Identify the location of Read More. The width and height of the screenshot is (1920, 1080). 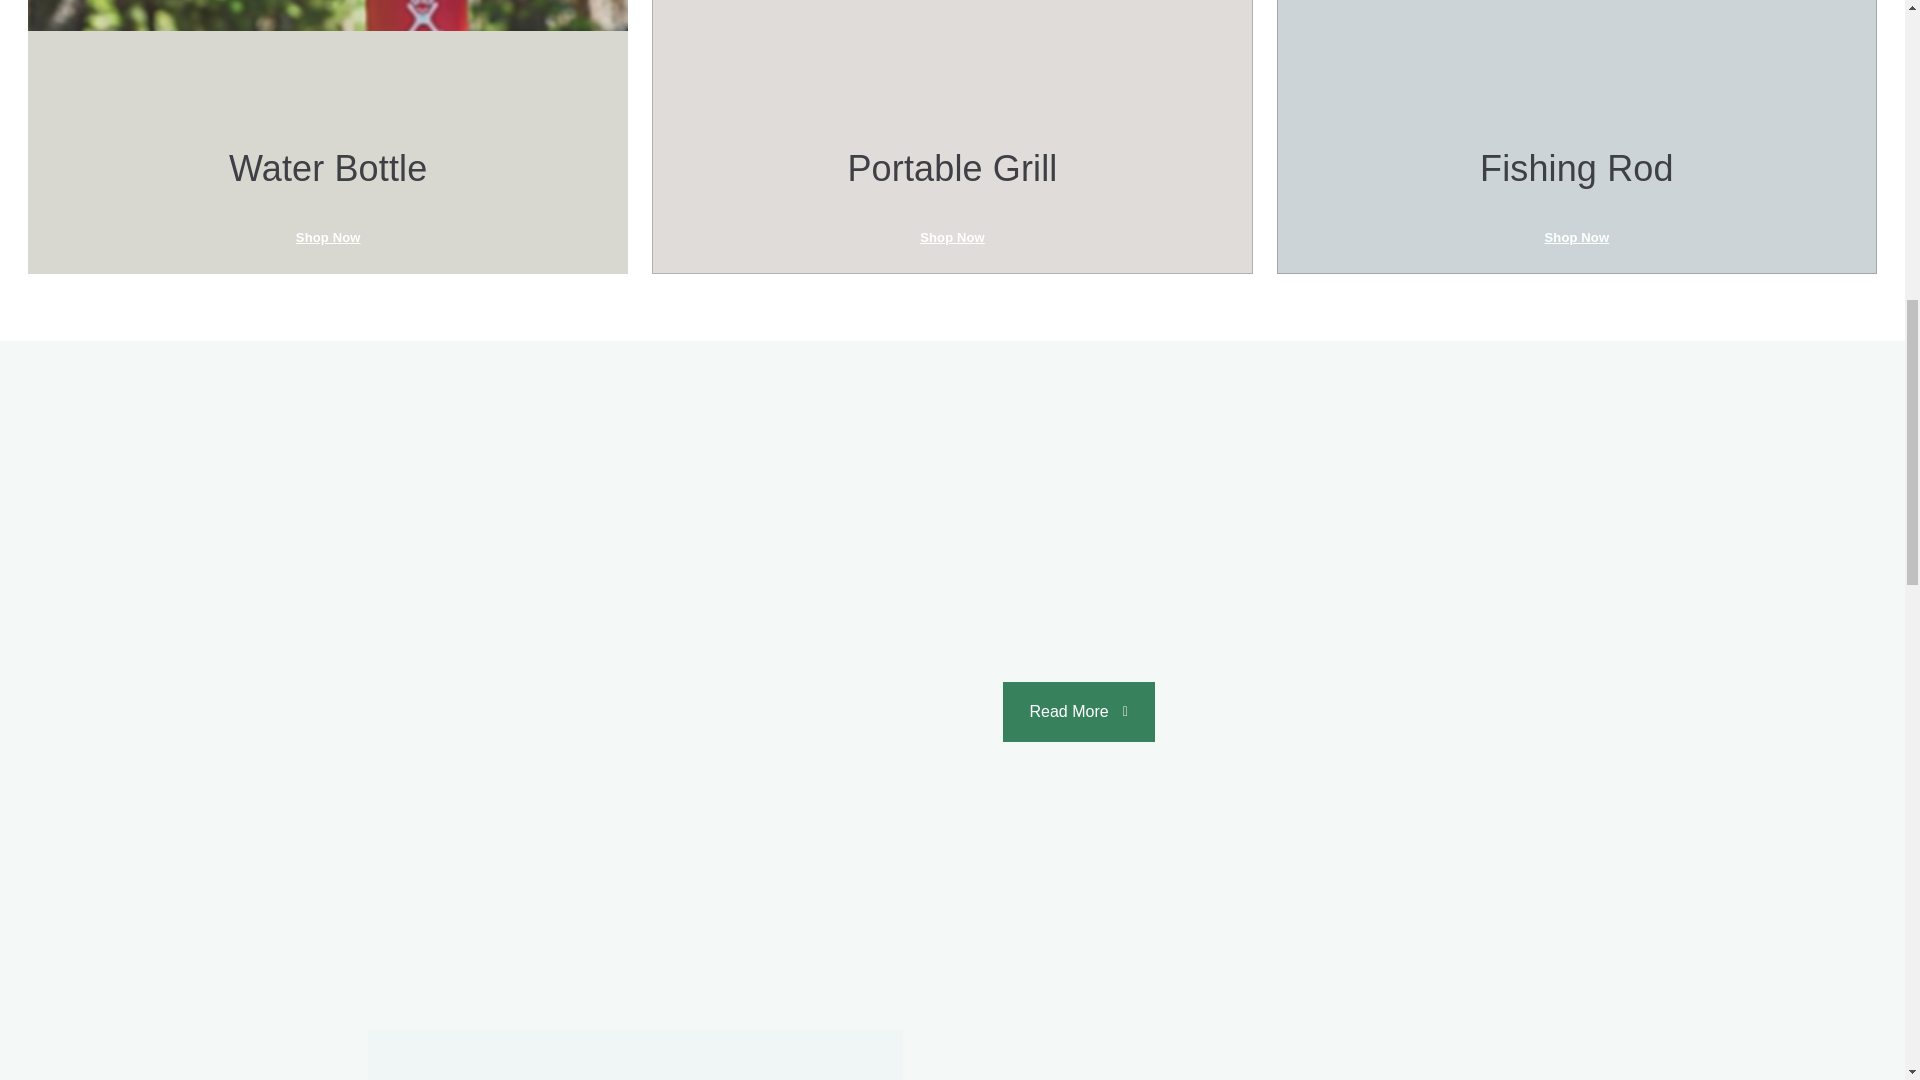
(1078, 711).